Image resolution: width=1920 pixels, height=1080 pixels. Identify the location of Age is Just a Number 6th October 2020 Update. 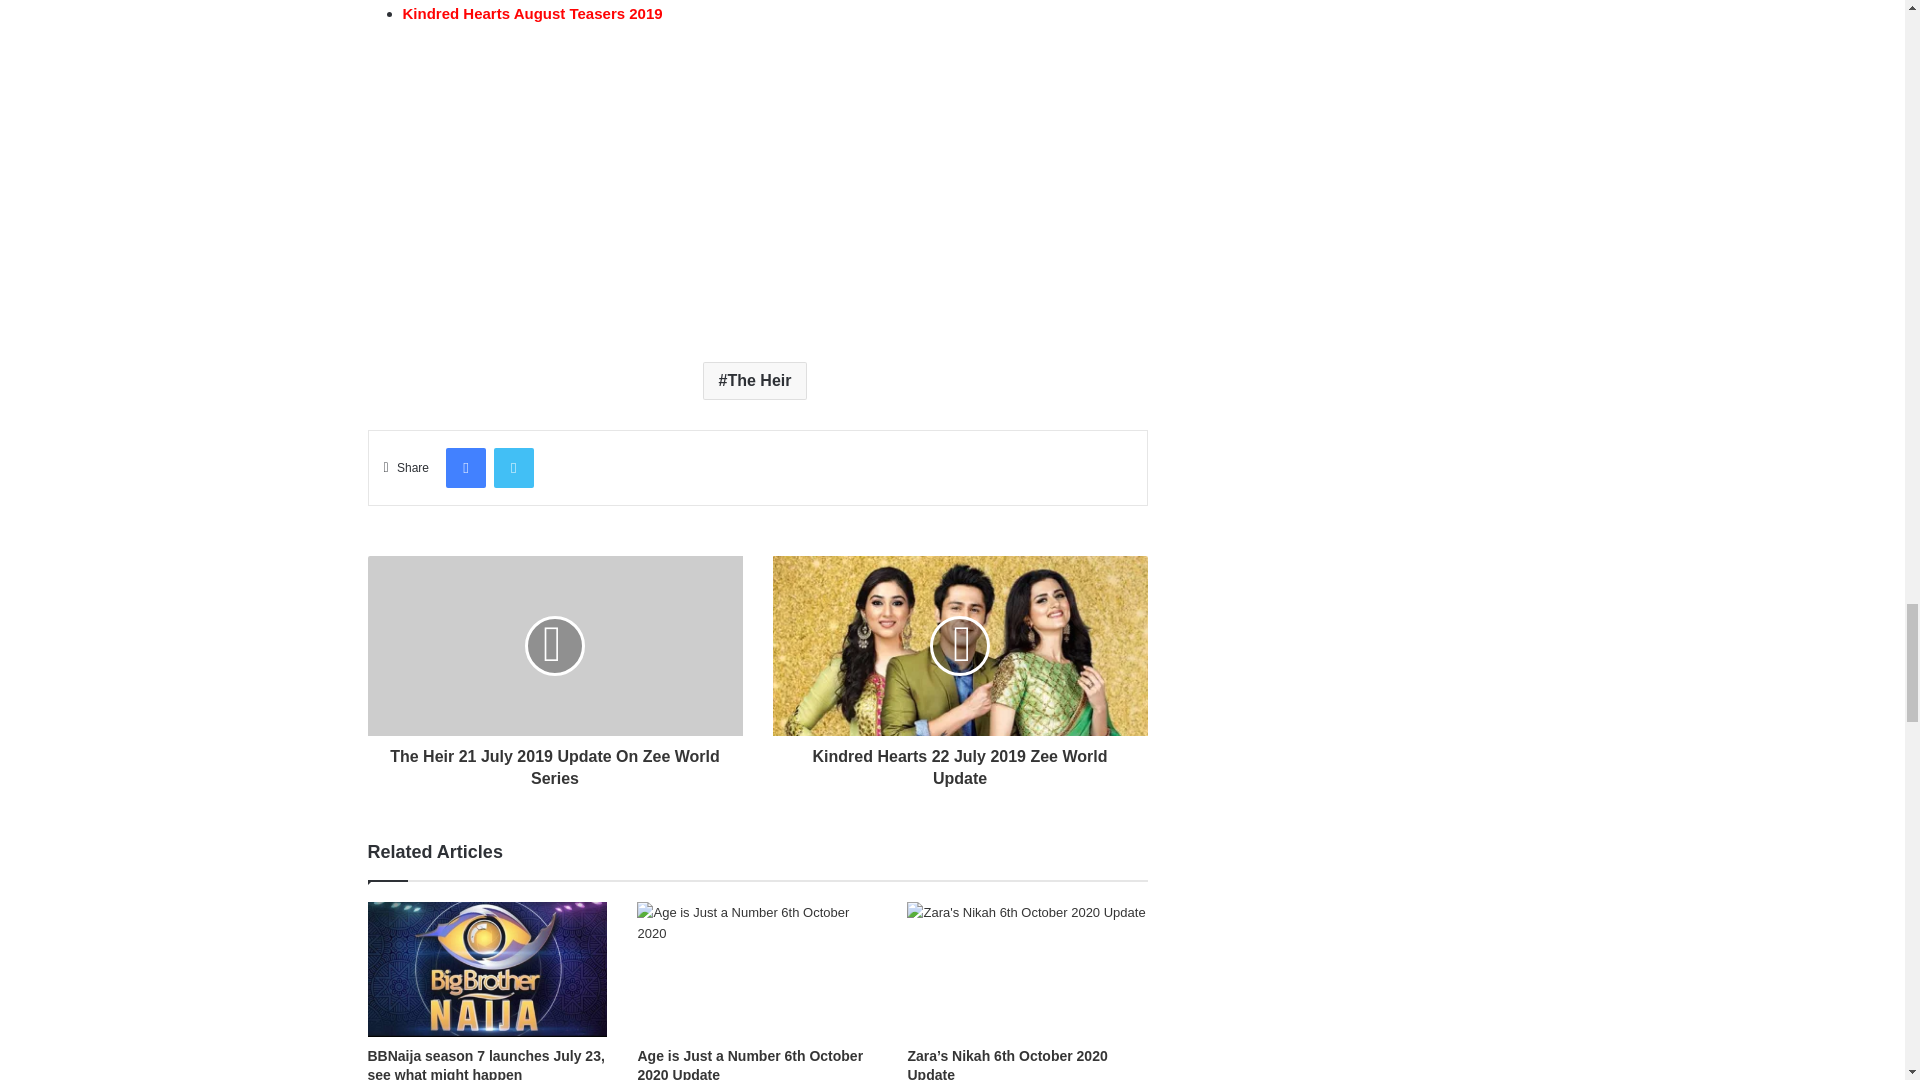
(750, 1064).